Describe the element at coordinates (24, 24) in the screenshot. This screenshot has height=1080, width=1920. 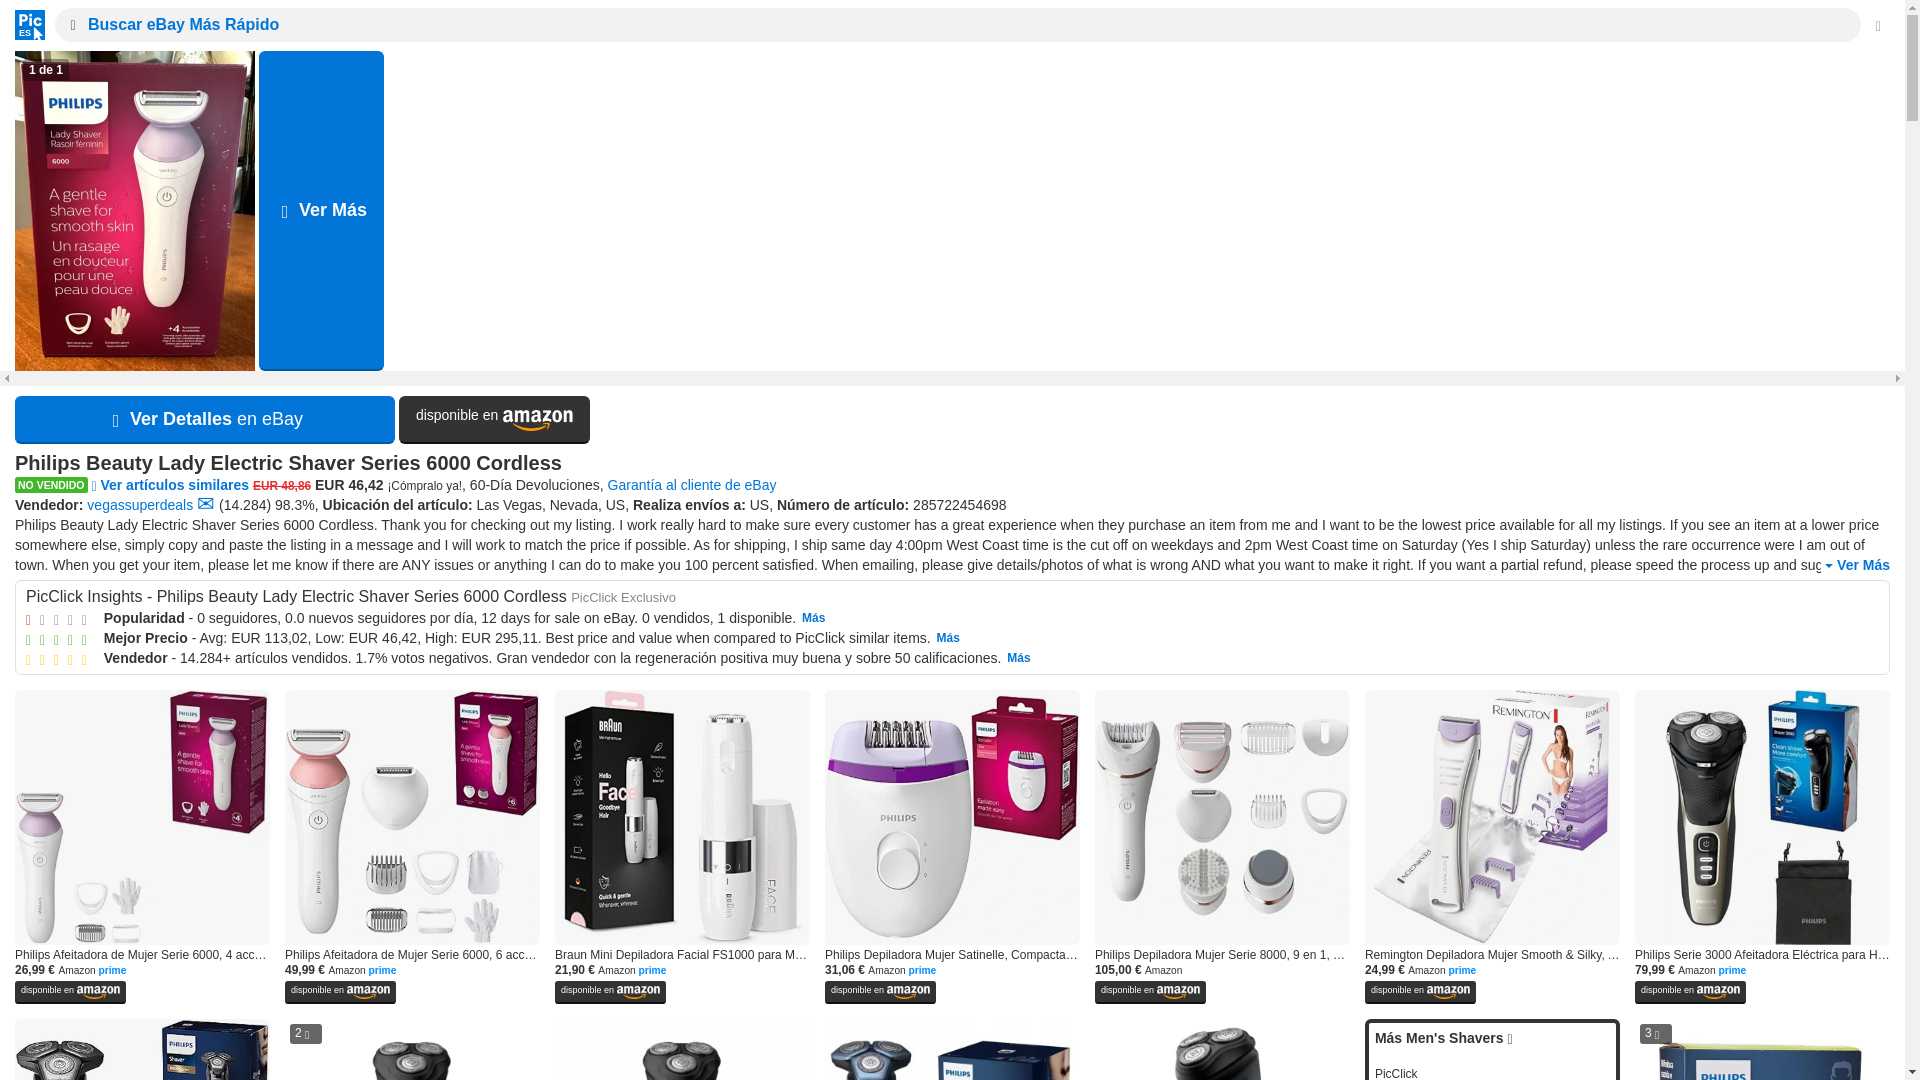
I see `PicClick` at that location.